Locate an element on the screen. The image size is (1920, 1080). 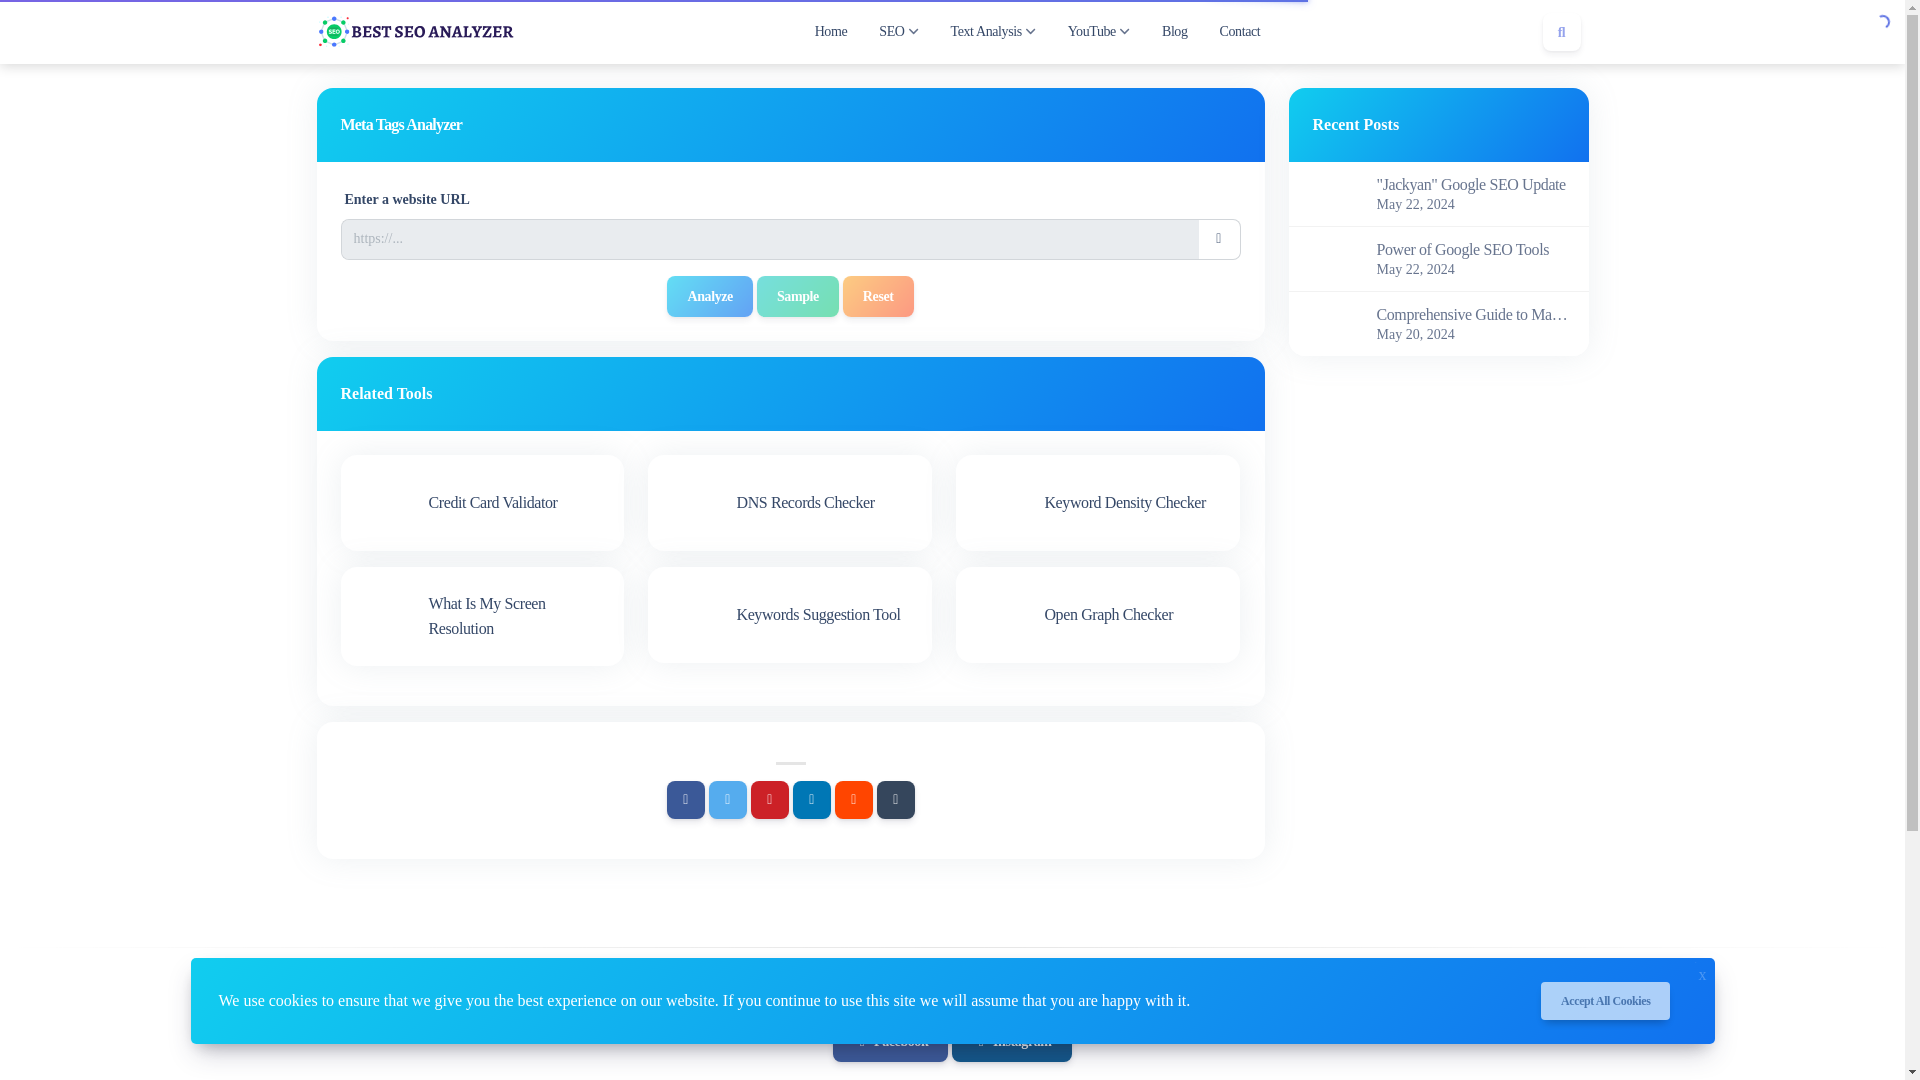
"Jackyan" Google SEO Update is located at coordinates (1474, 184).